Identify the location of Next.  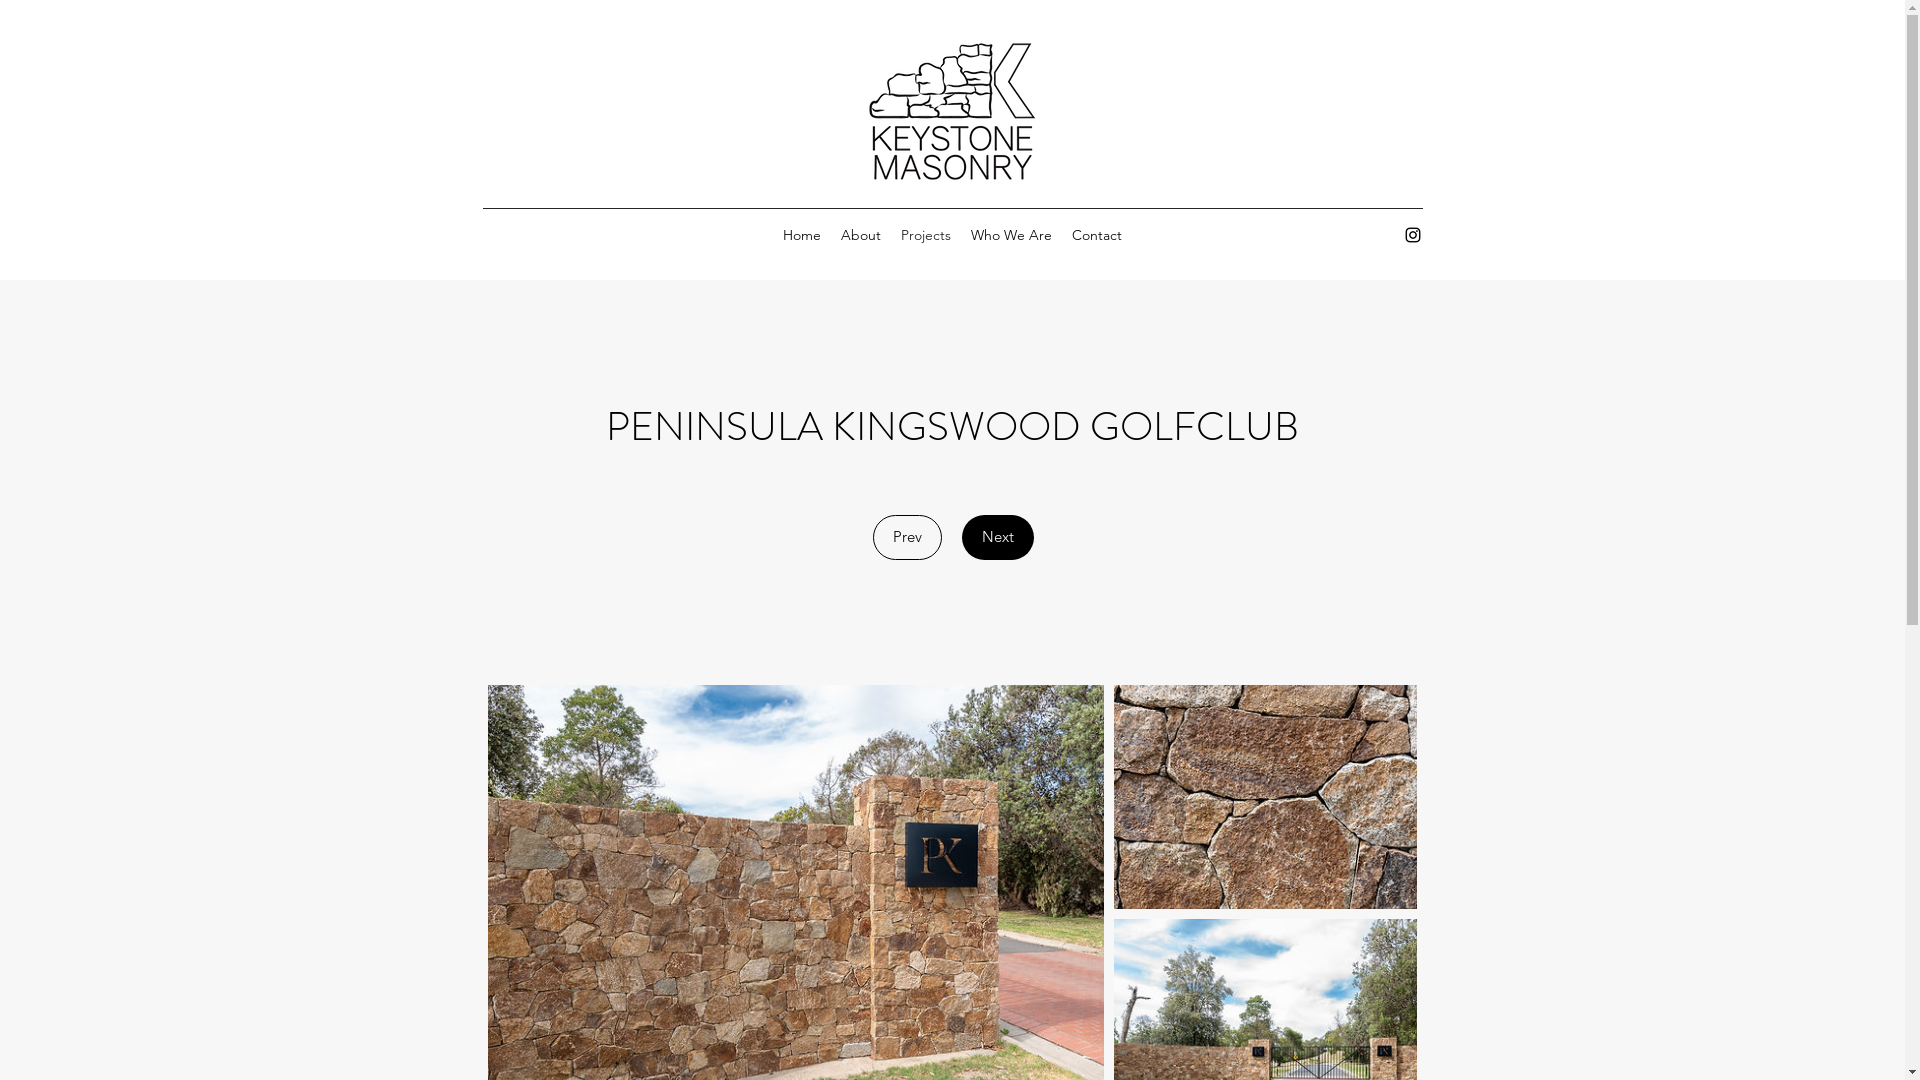
(998, 538).